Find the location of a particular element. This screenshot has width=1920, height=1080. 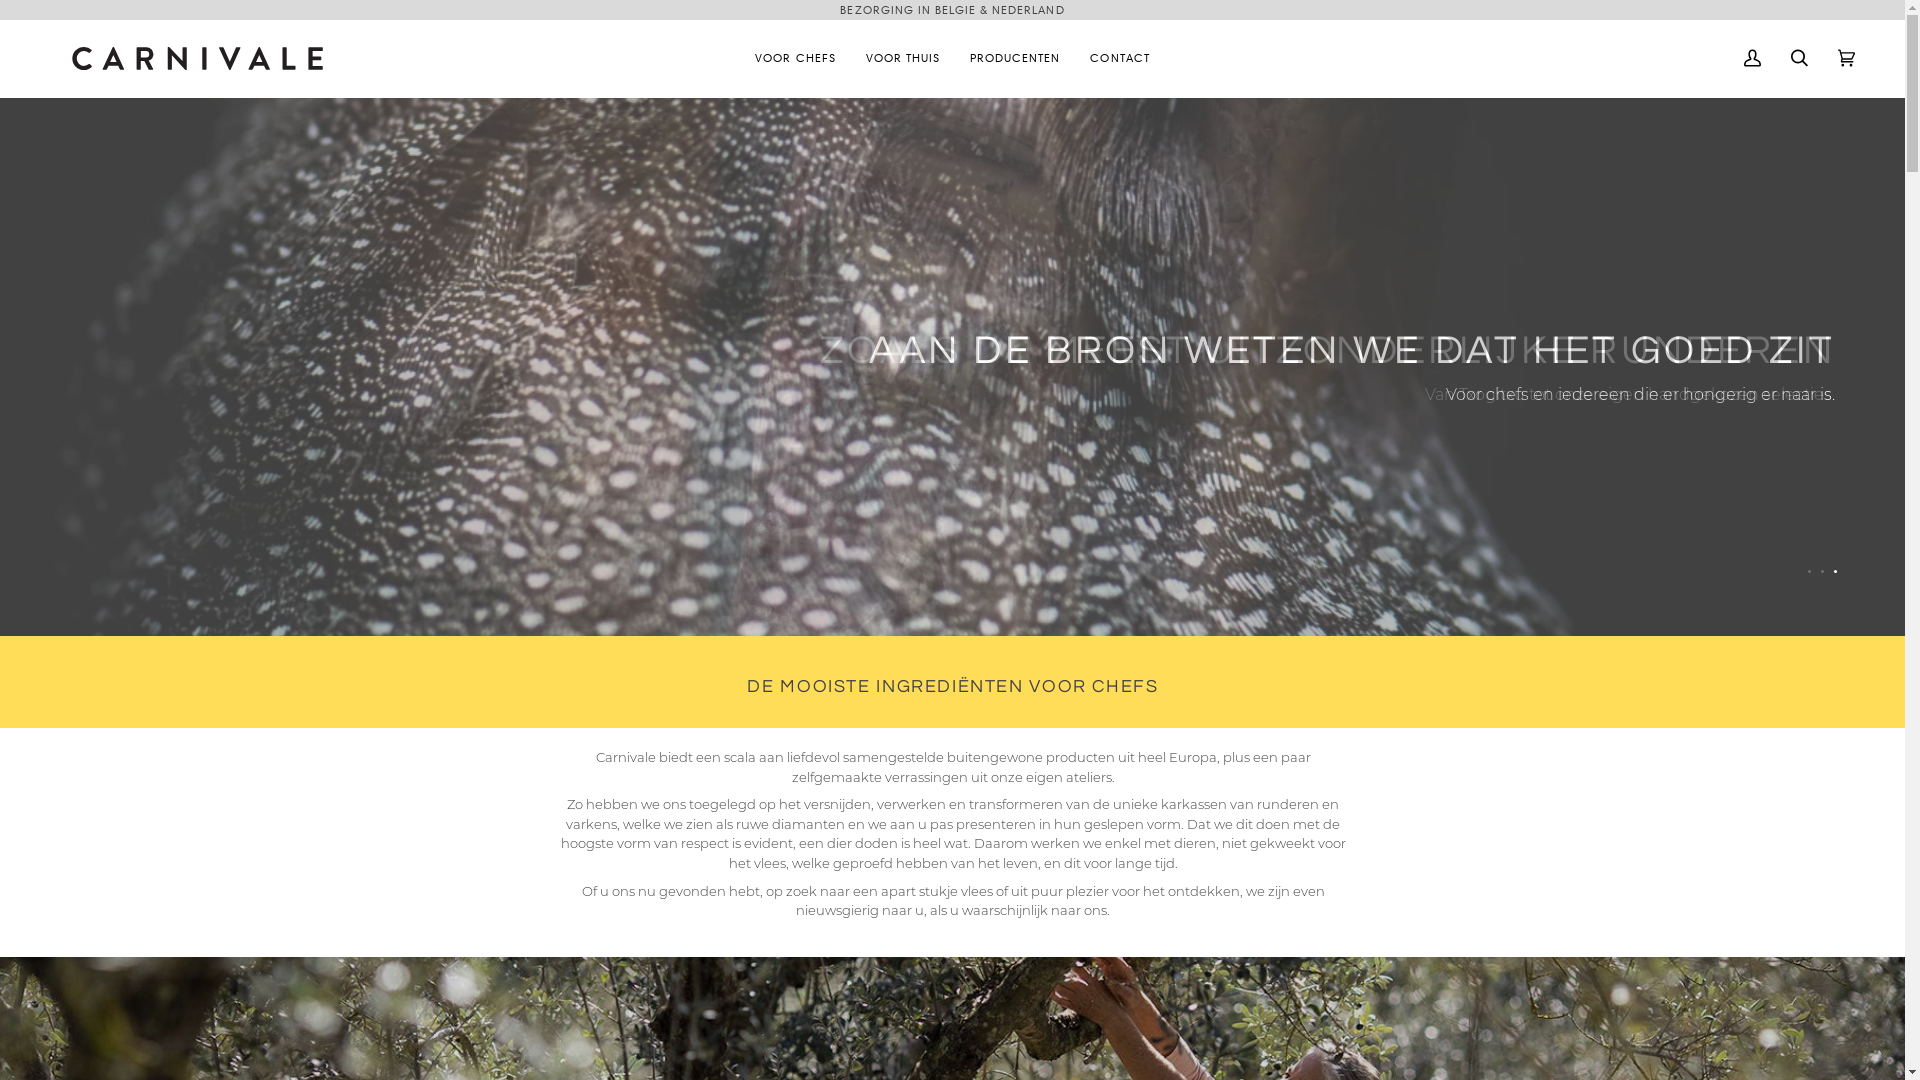

PRODUCENTEN is located at coordinates (1015, 58).